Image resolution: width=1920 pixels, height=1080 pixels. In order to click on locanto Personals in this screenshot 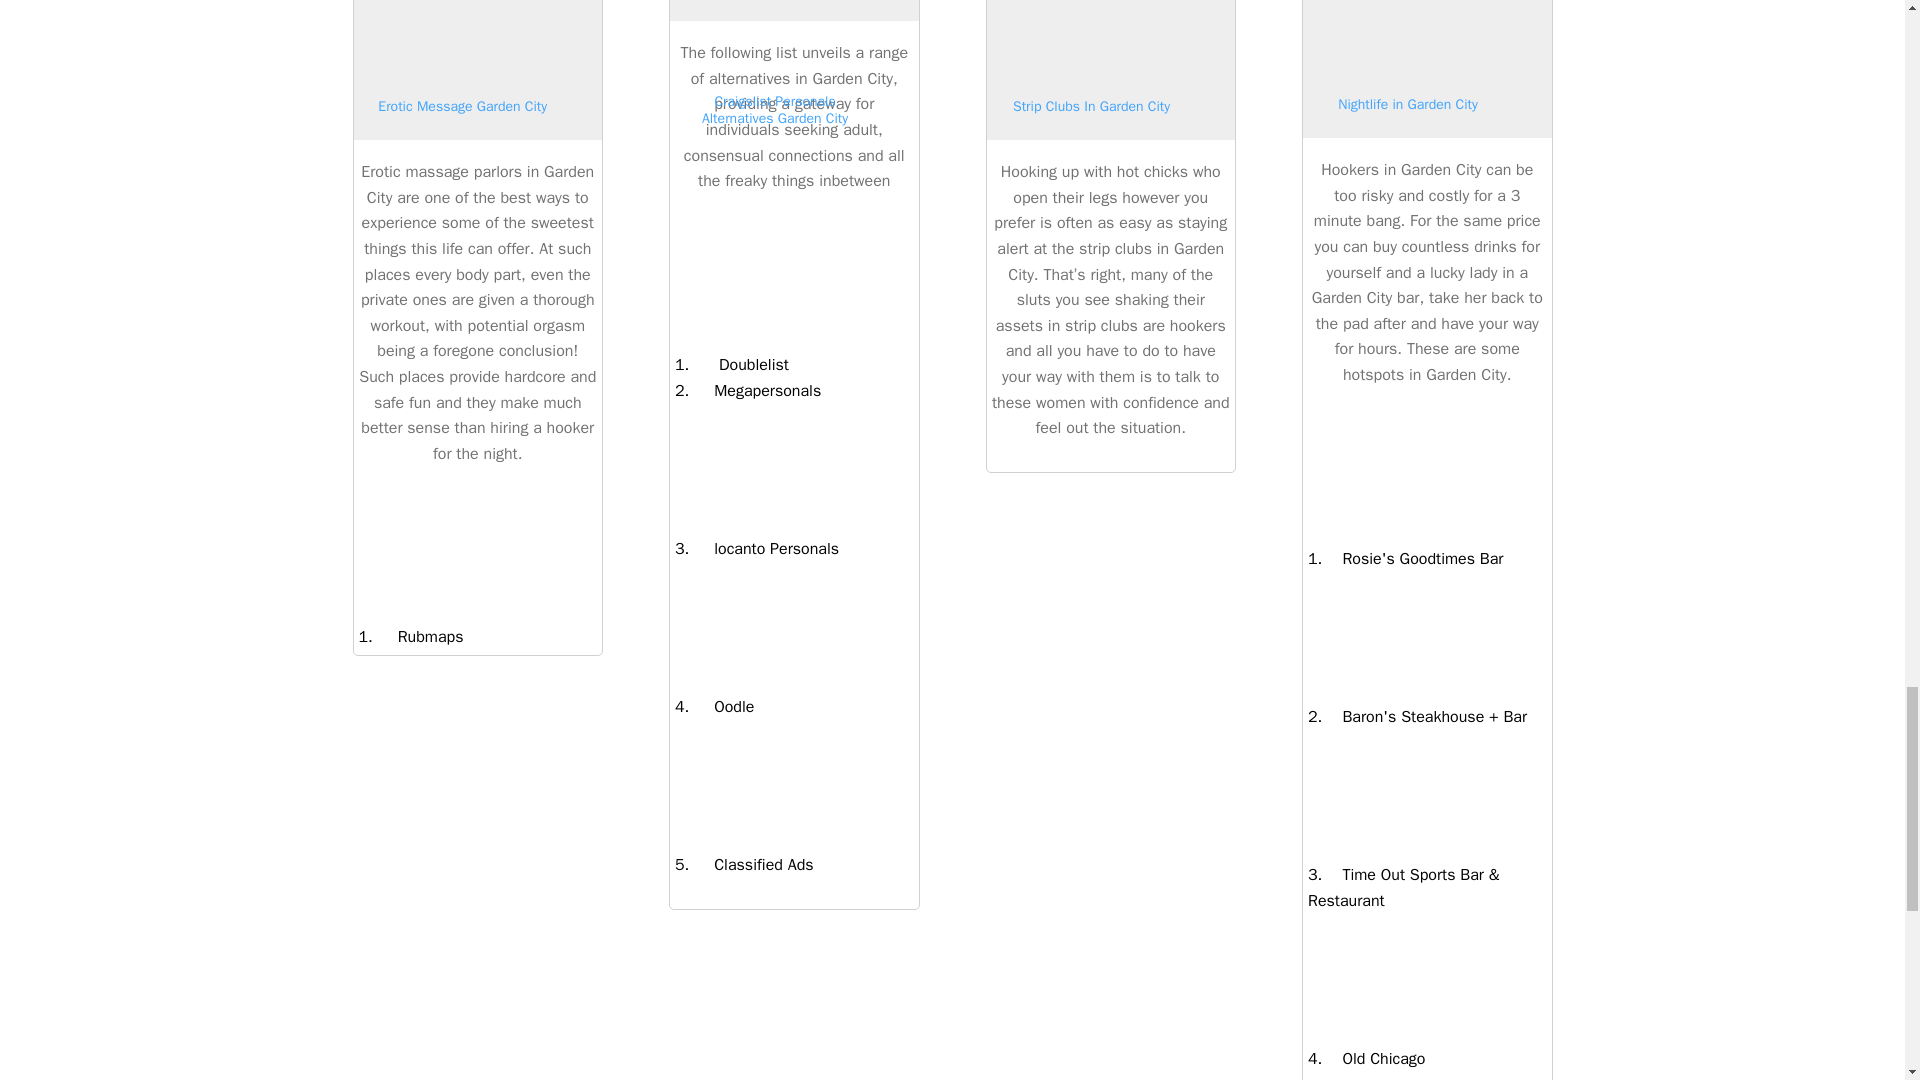, I will do `click(764, 548)`.